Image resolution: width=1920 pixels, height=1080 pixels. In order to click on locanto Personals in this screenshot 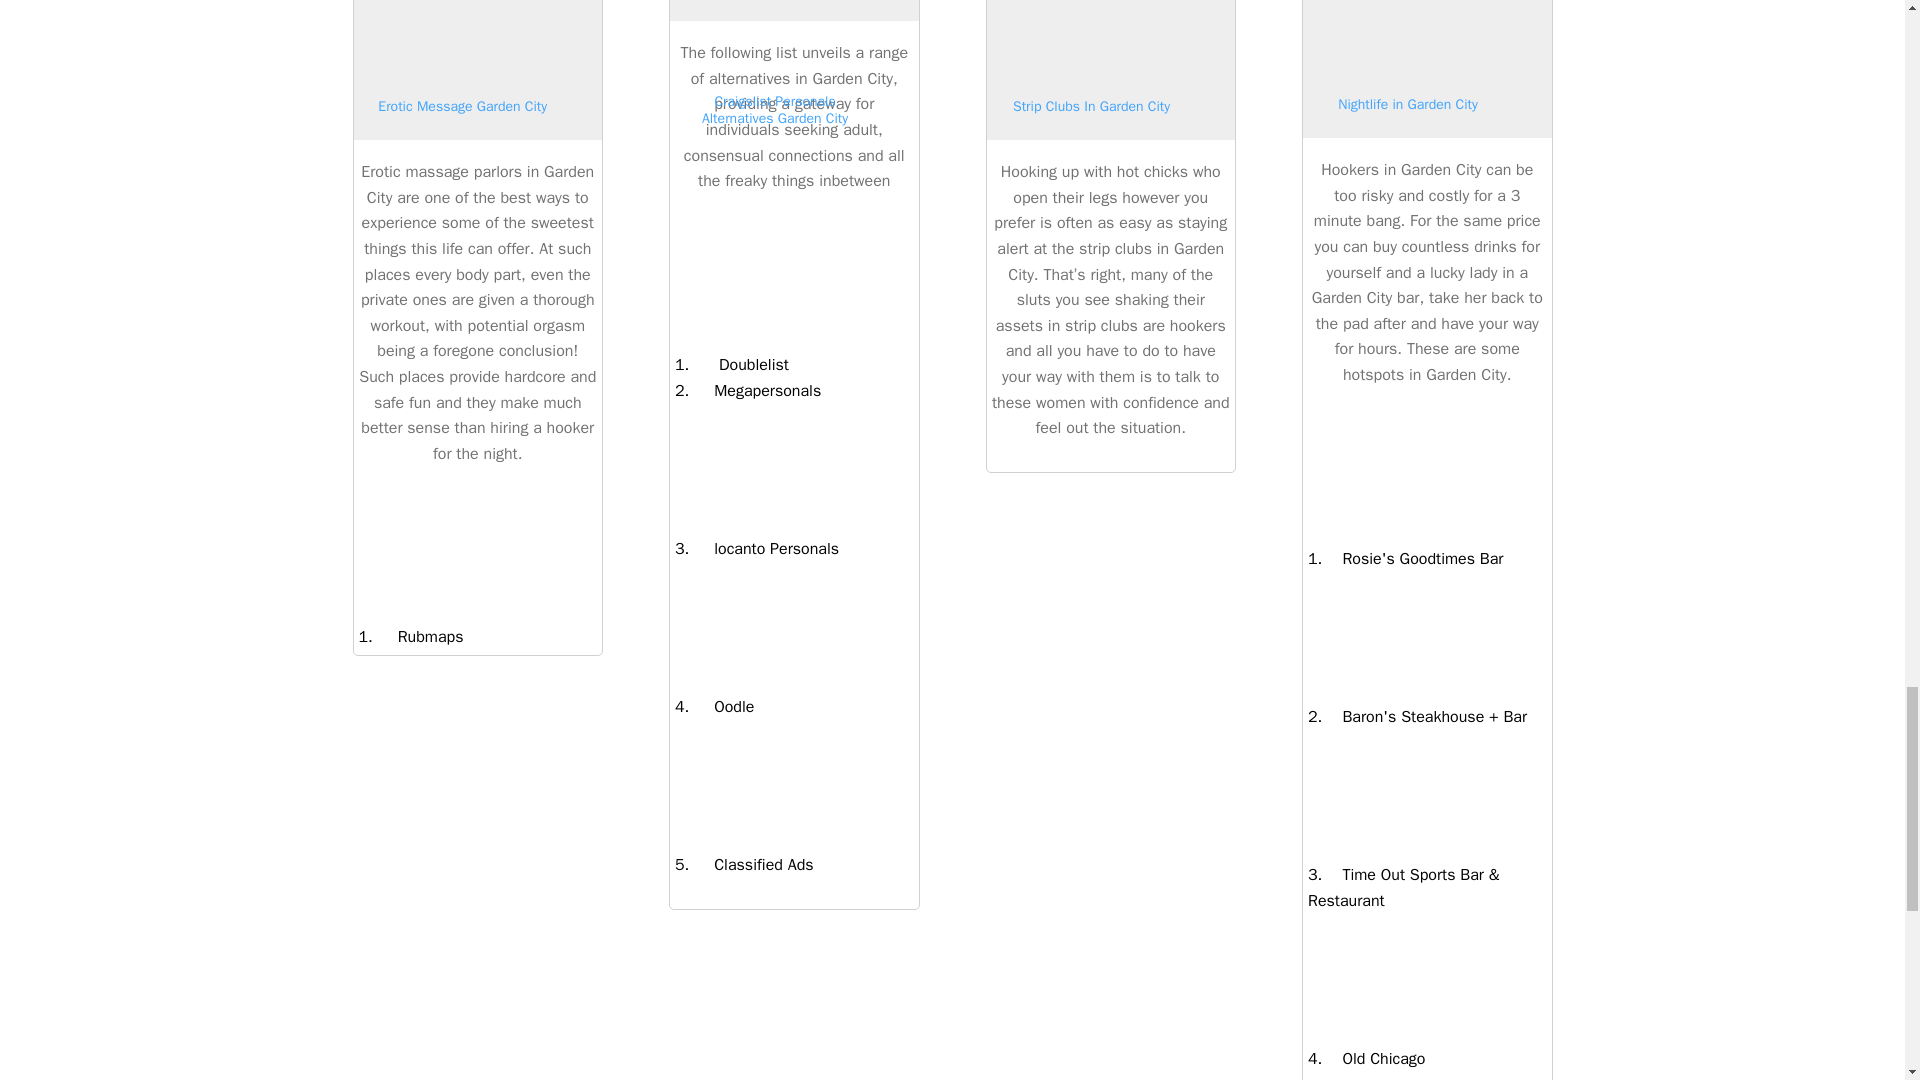, I will do `click(764, 548)`.